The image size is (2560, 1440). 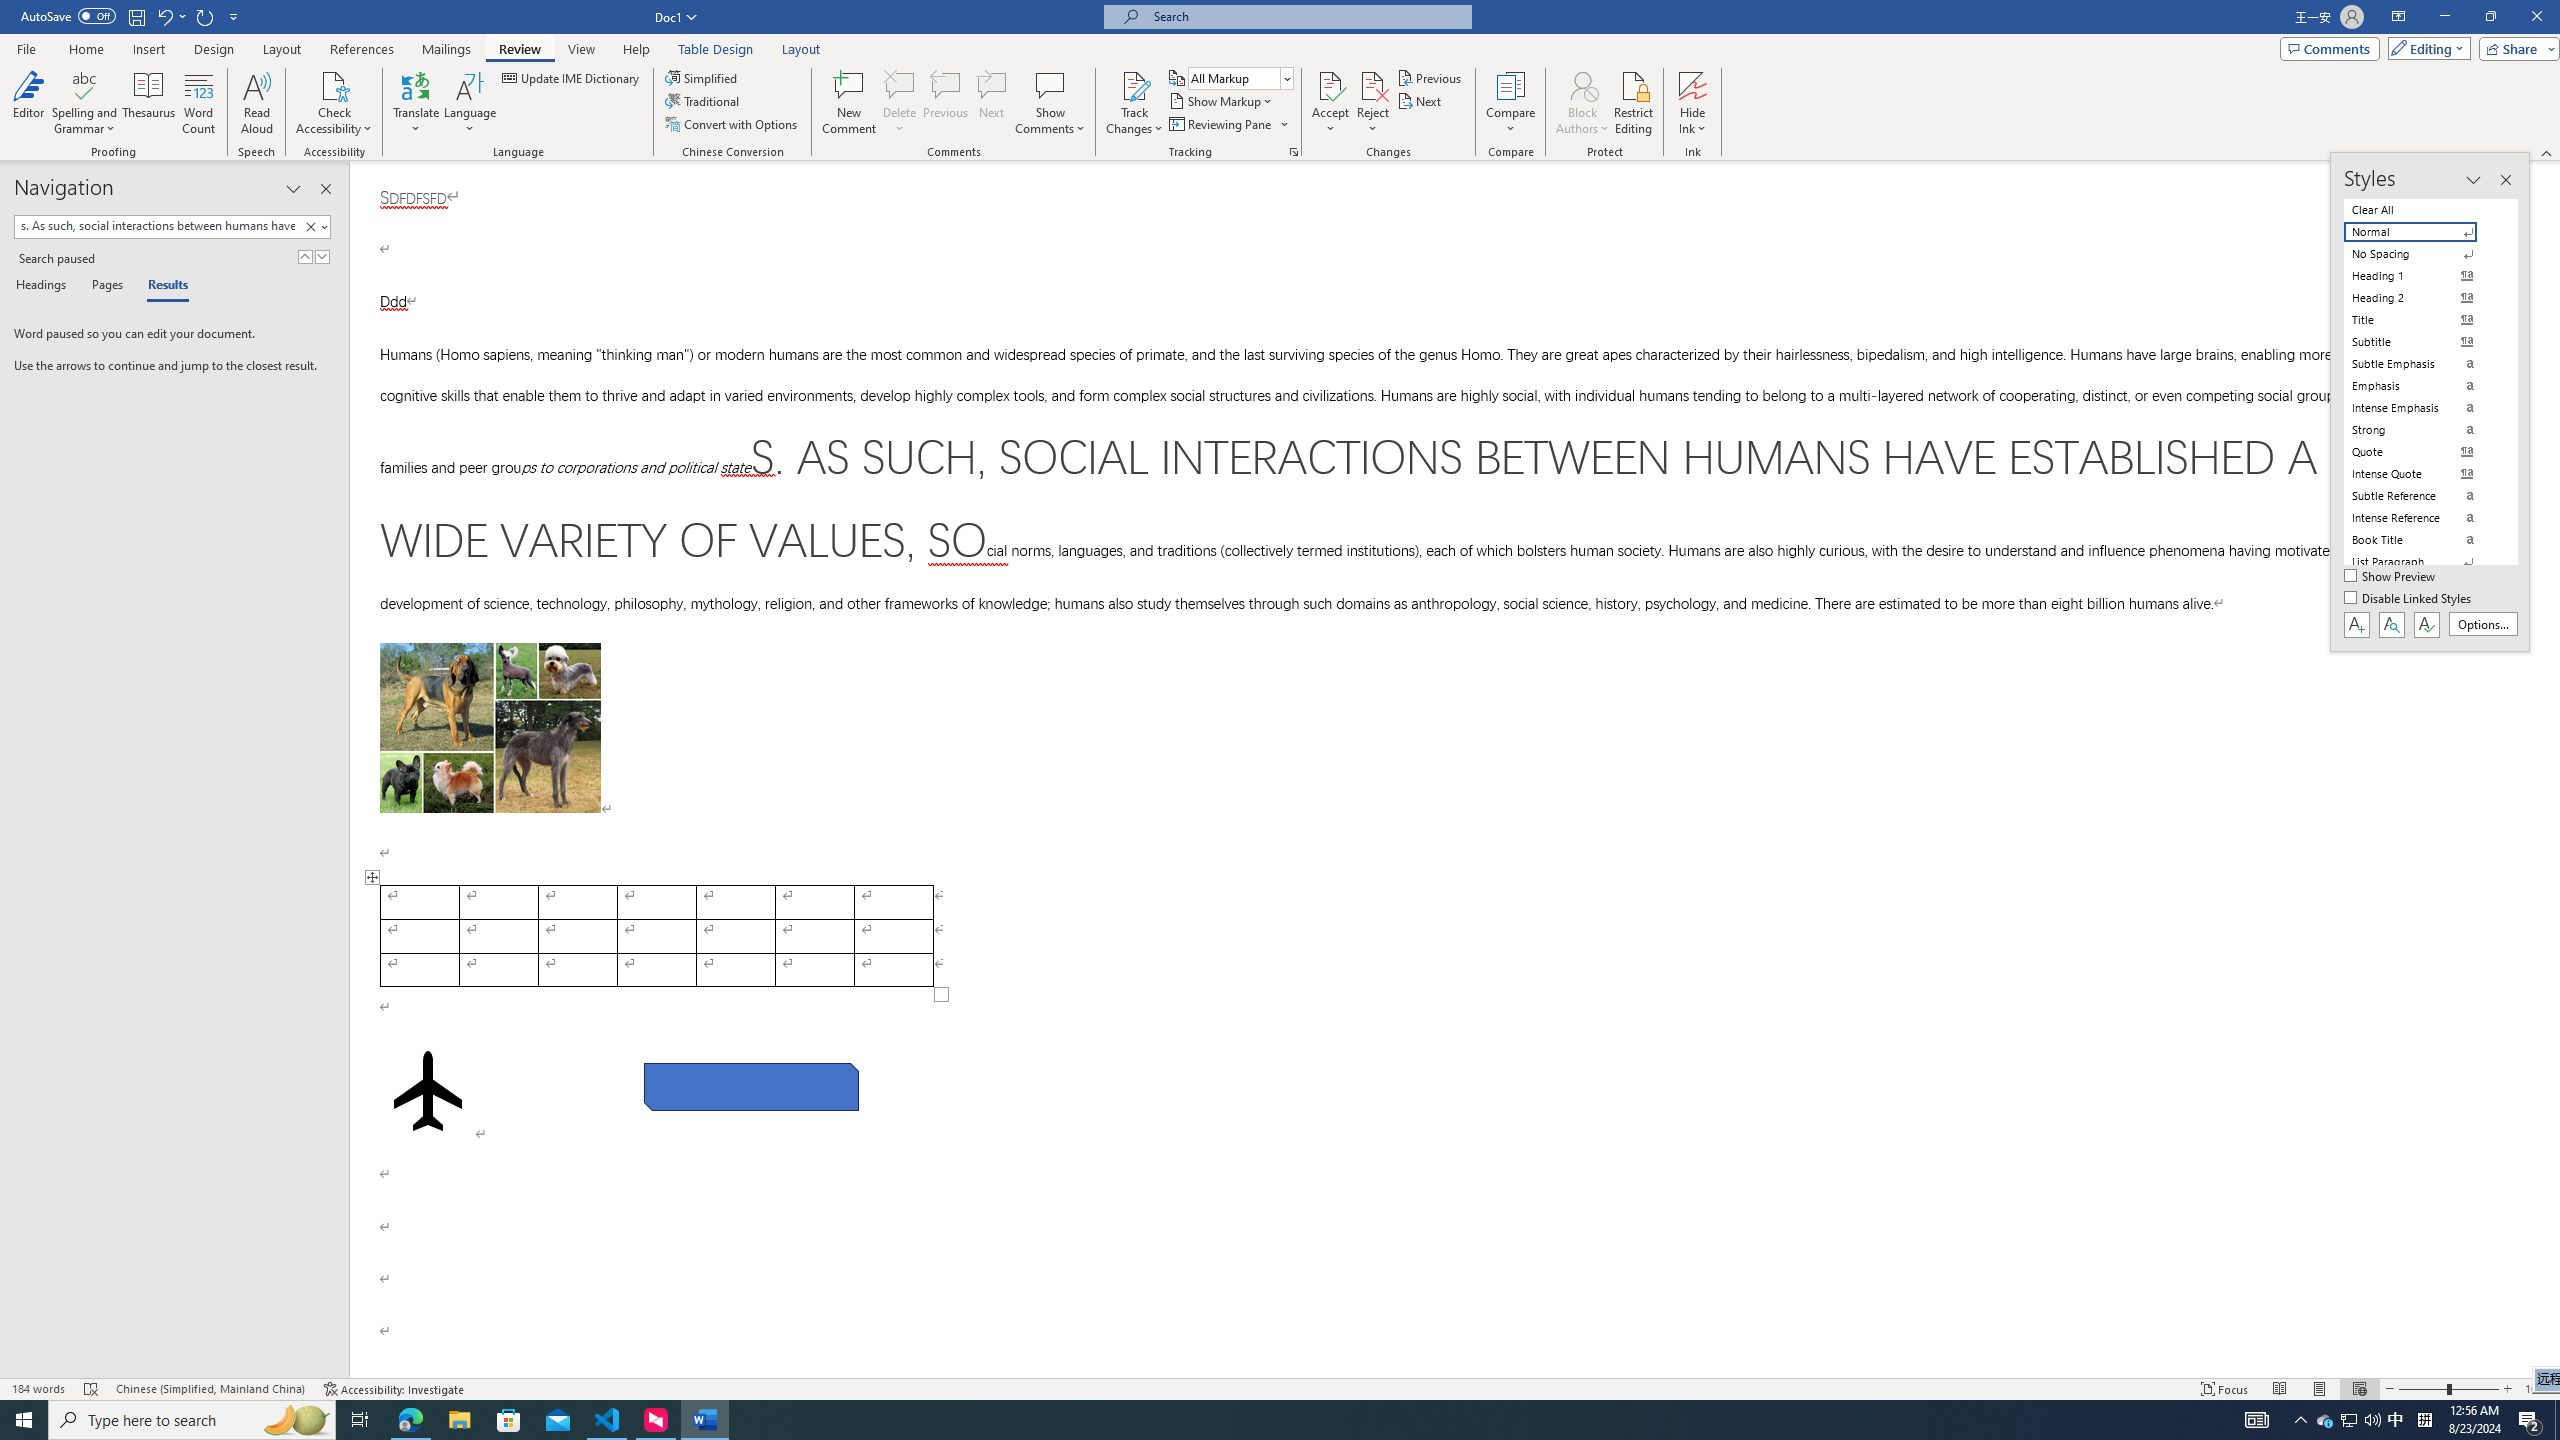 I want to click on Reviewing Pane, so click(x=1220, y=124).